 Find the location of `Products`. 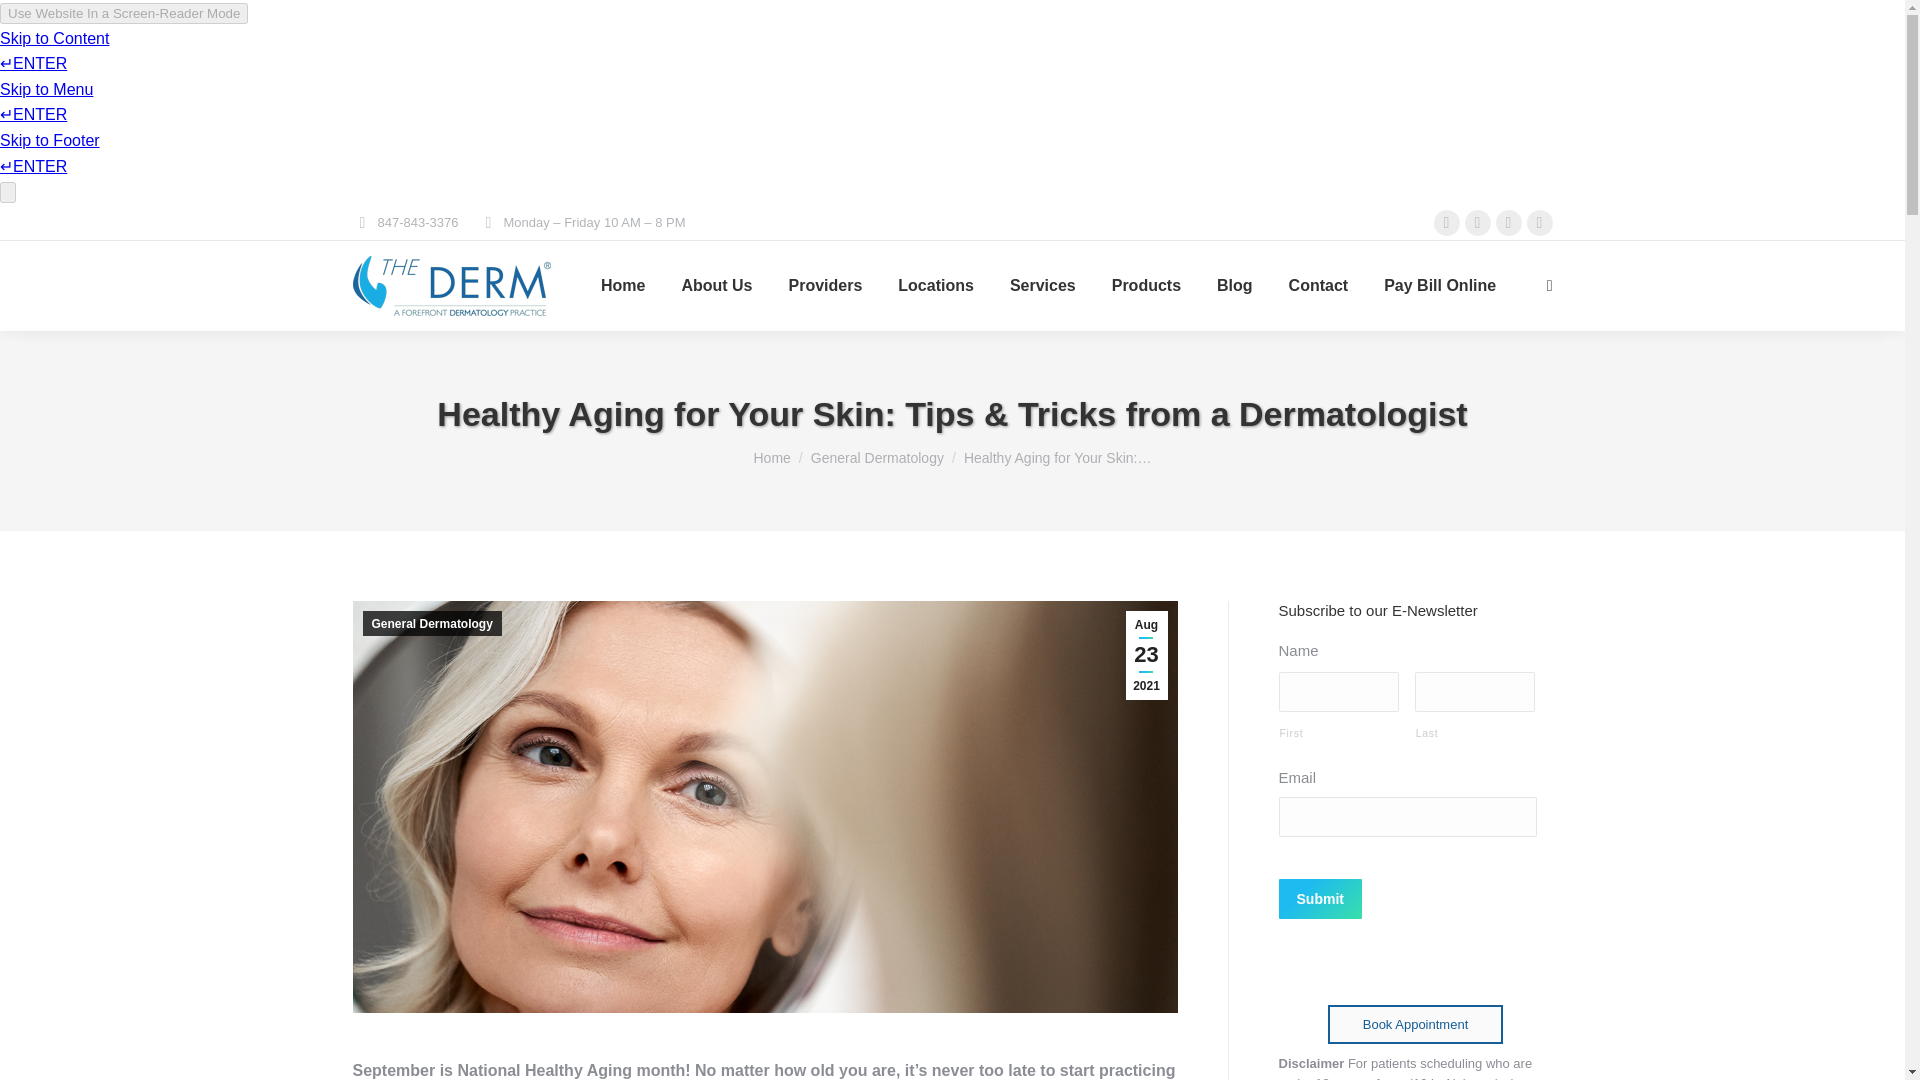

Products is located at coordinates (1146, 286).